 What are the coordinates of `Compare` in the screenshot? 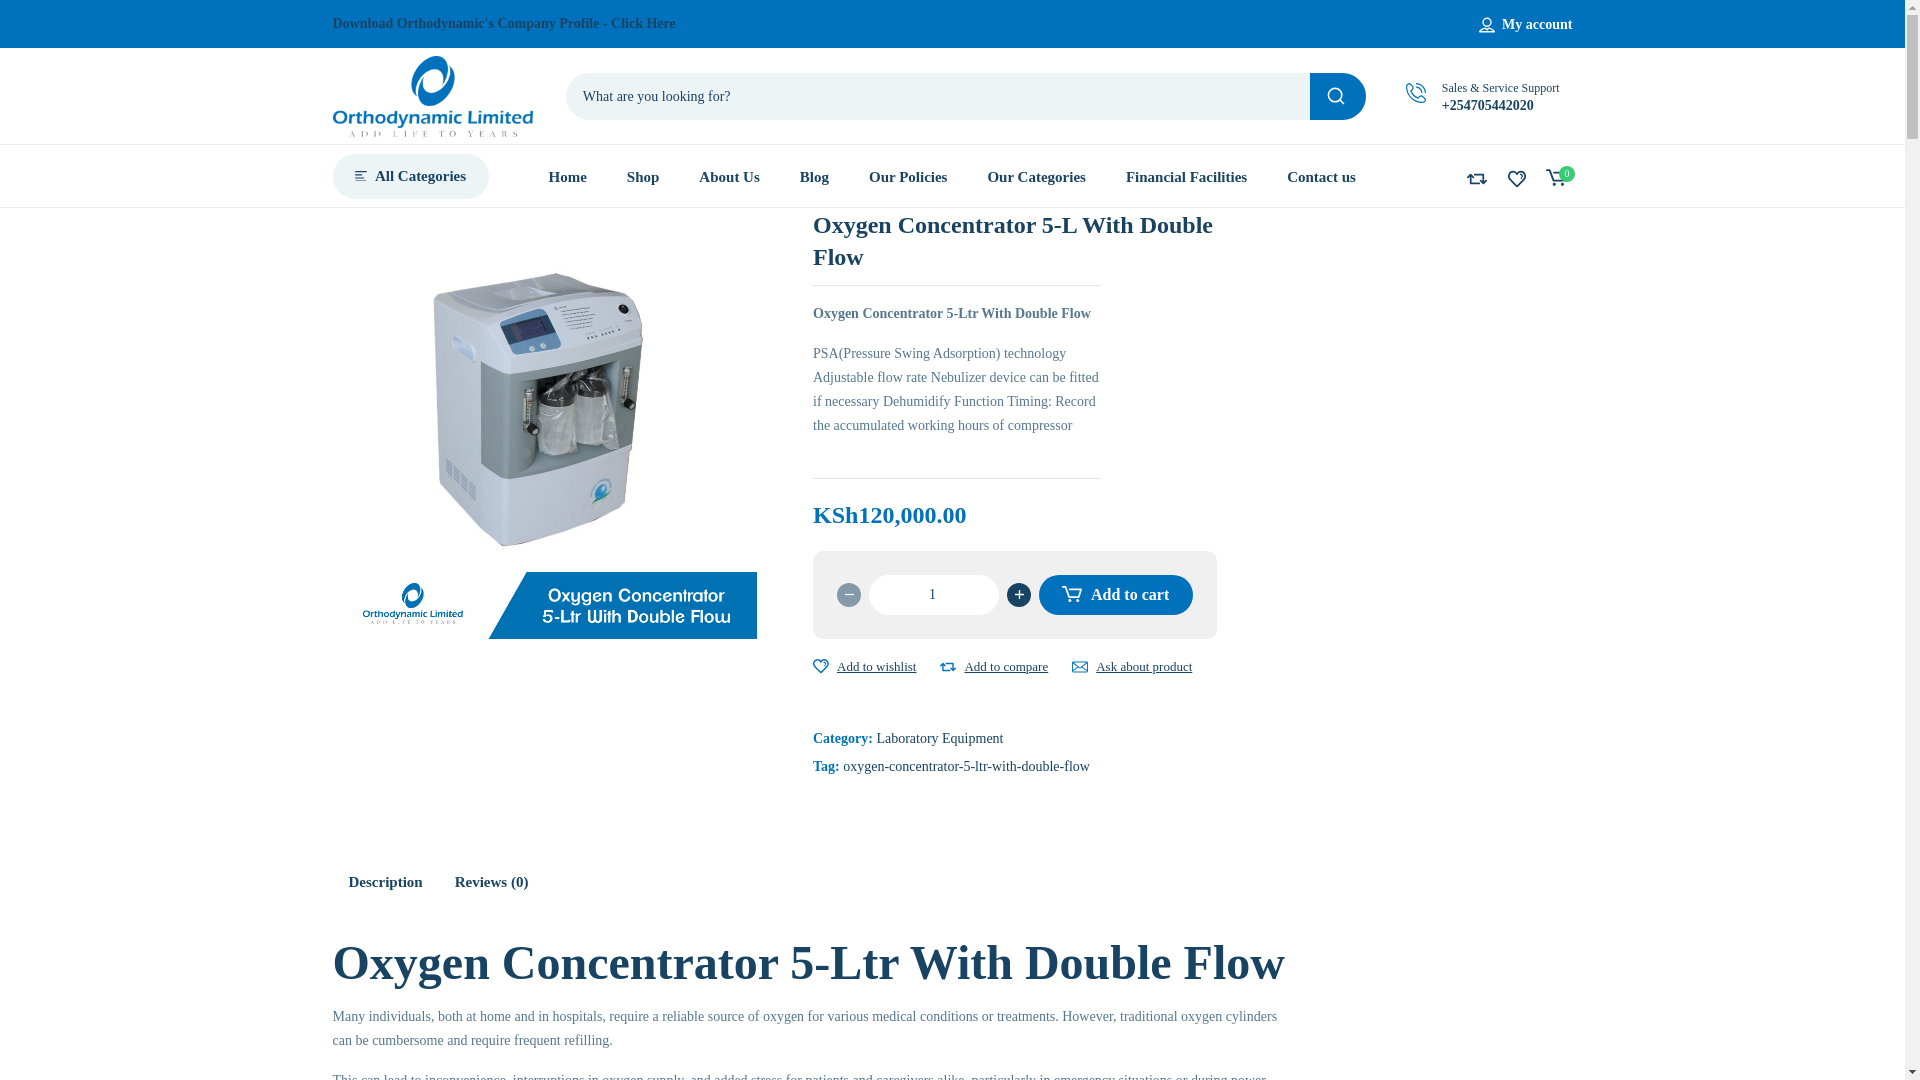 It's located at (1475, 178).